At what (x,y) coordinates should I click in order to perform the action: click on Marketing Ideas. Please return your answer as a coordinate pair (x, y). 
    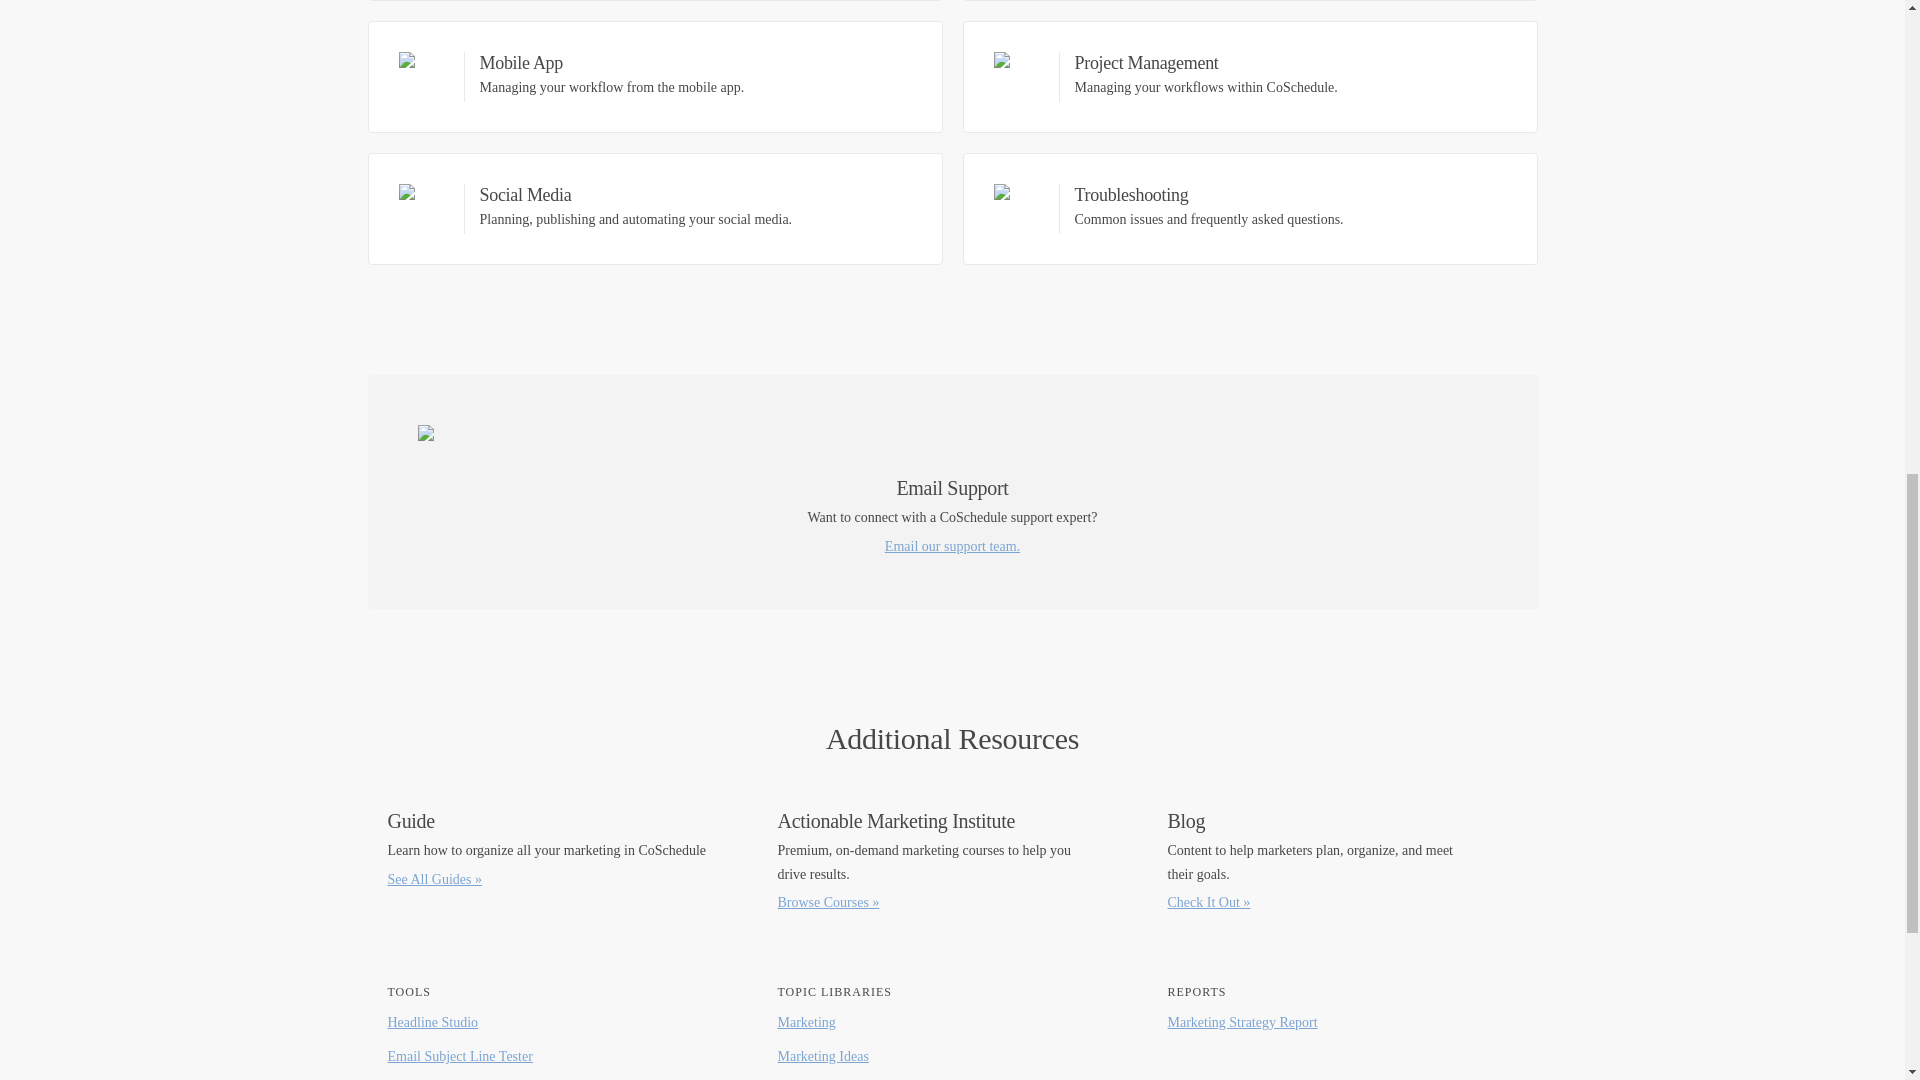
    Looking at the image, I should click on (655, 76).